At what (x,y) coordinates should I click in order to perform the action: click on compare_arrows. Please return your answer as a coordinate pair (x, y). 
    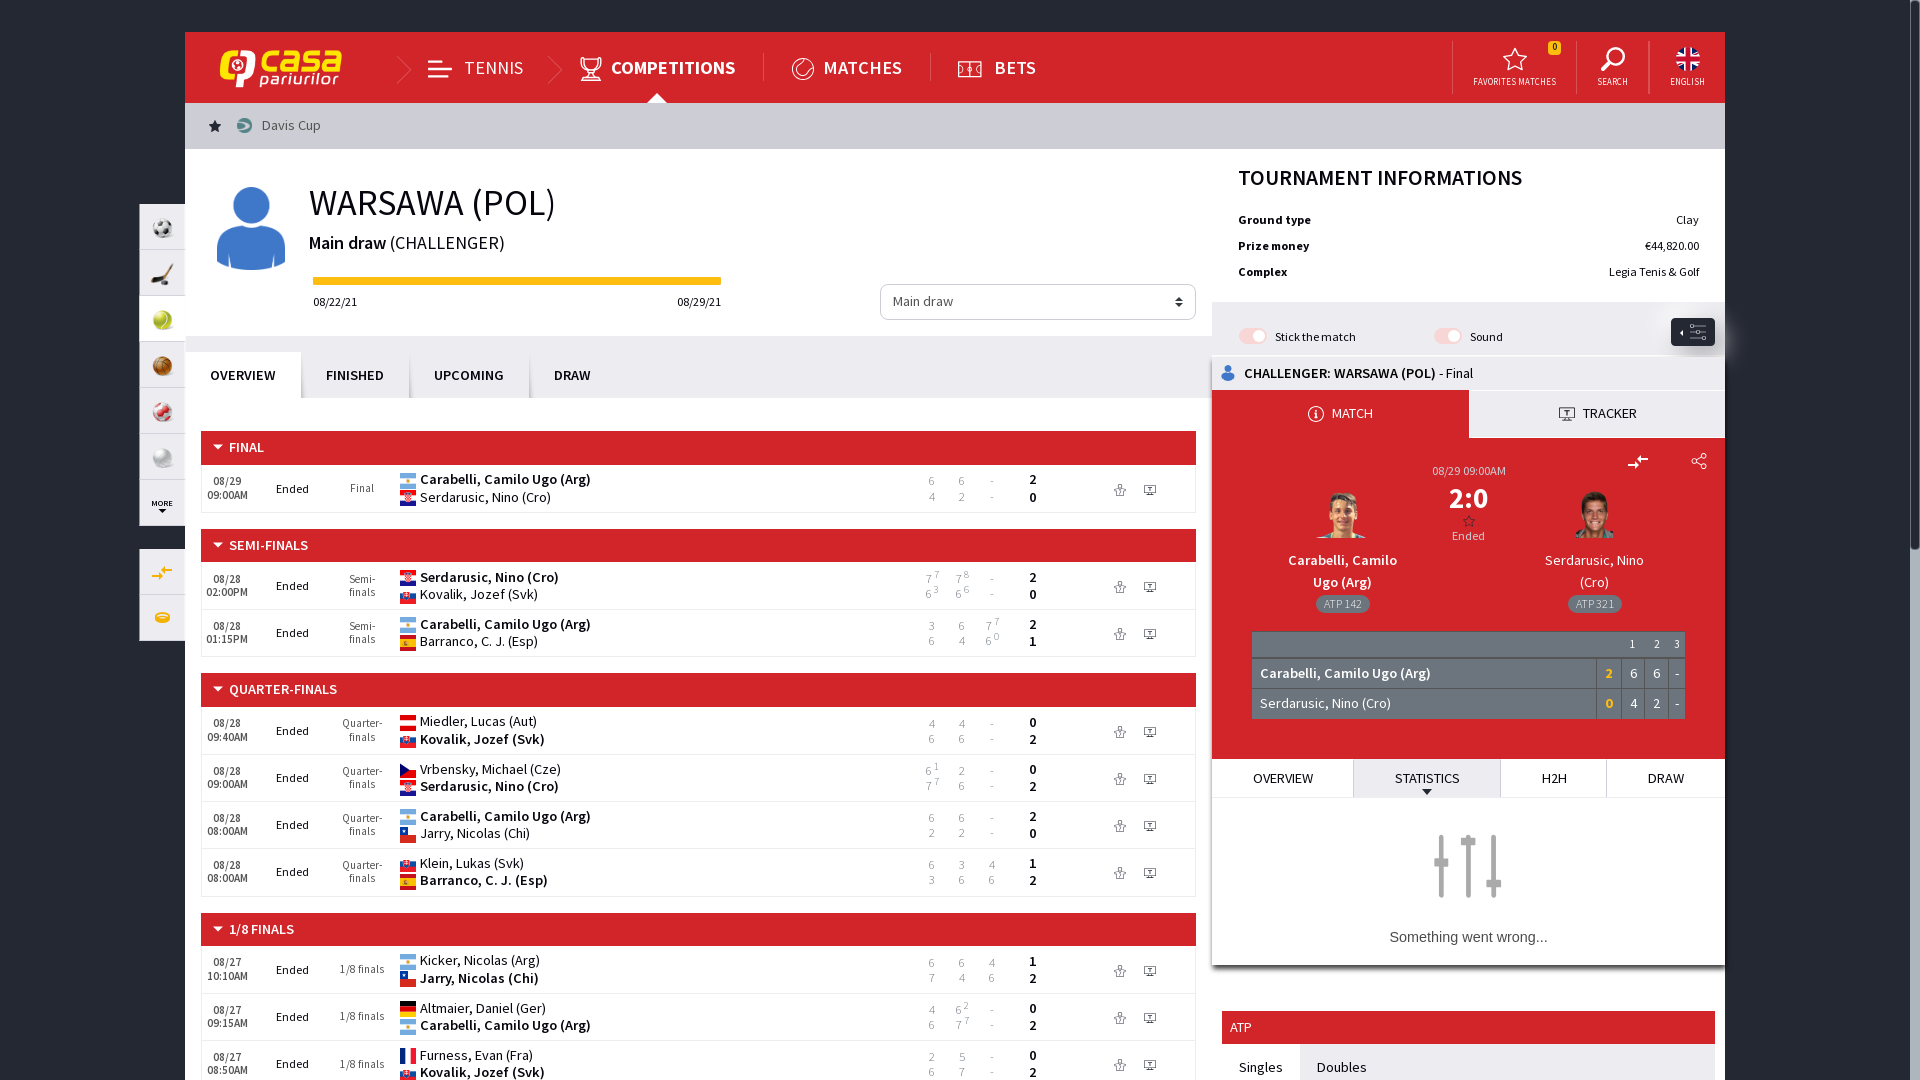
    Looking at the image, I should click on (1638, 462).